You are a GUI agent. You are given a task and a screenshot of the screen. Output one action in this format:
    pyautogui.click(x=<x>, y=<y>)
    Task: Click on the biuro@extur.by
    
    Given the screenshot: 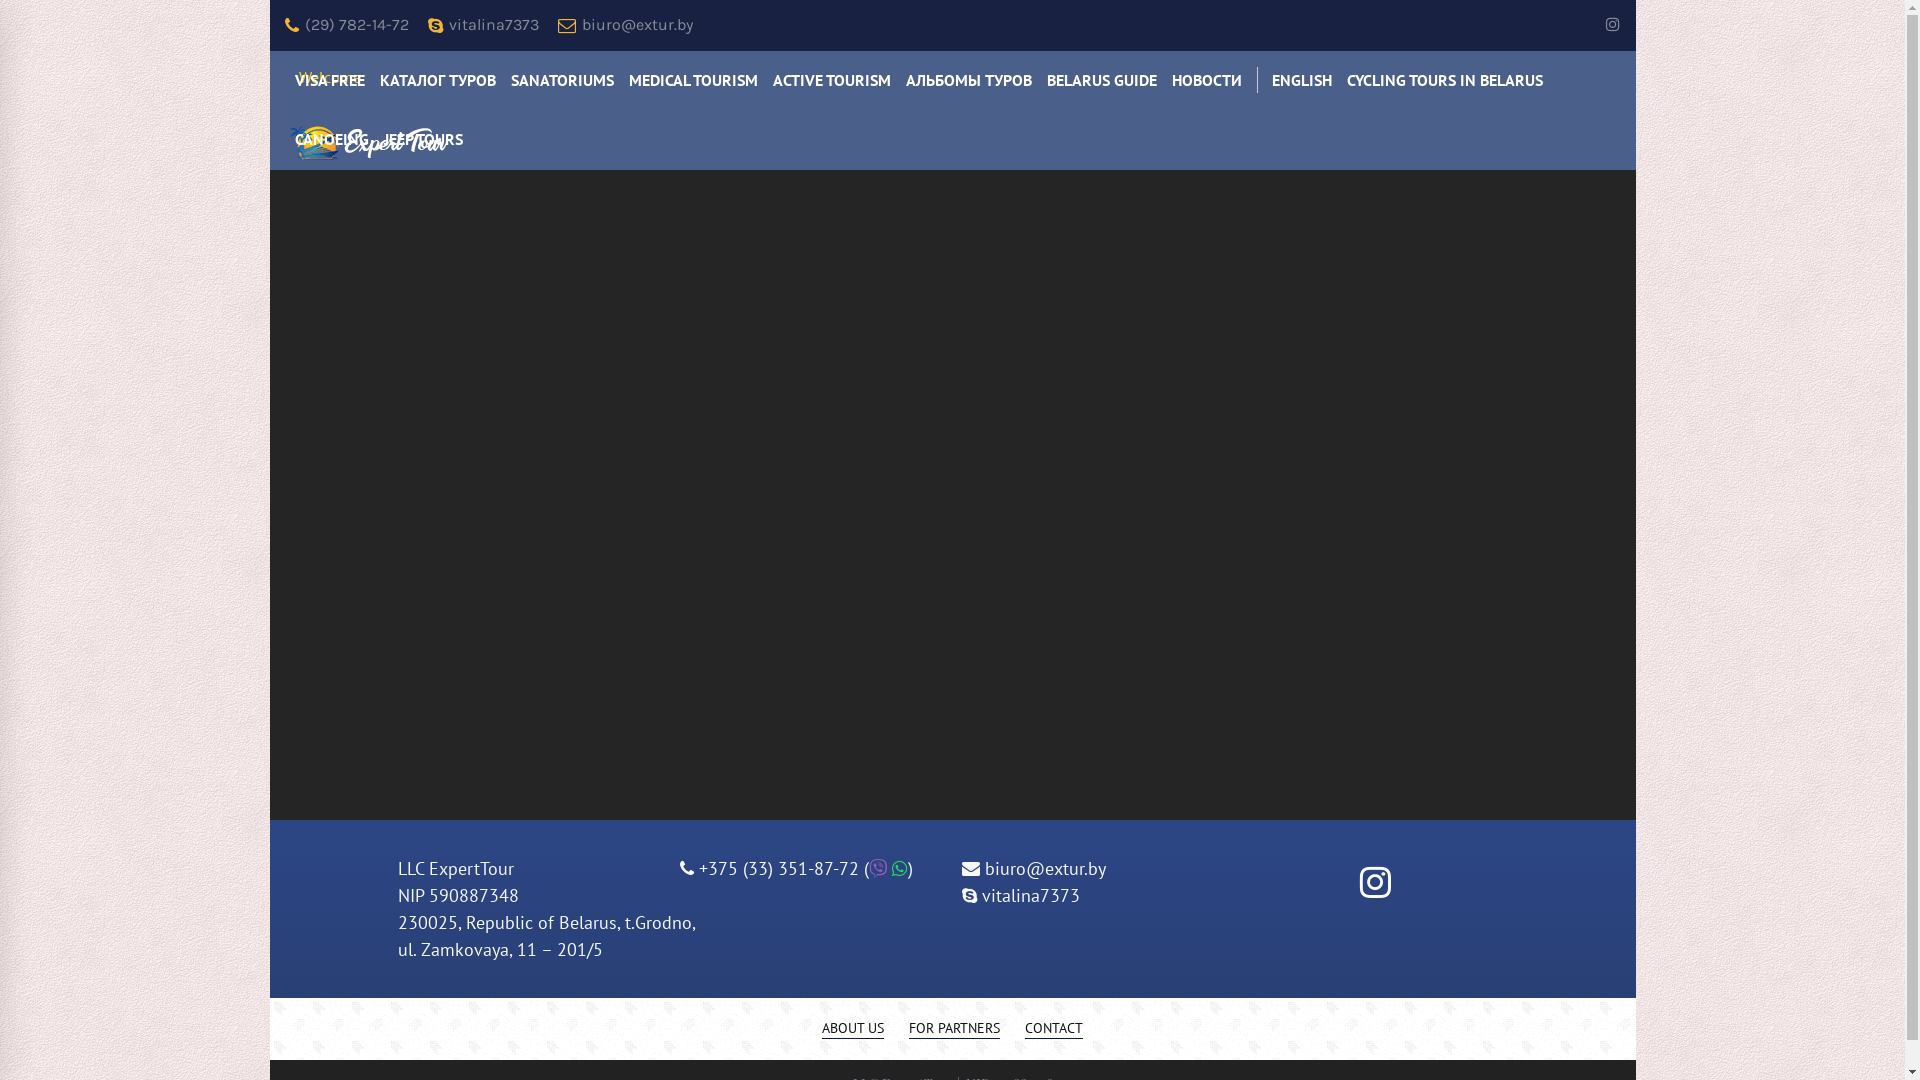 What is the action you would take?
    pyautogui.click(x=1034, y=868)
    